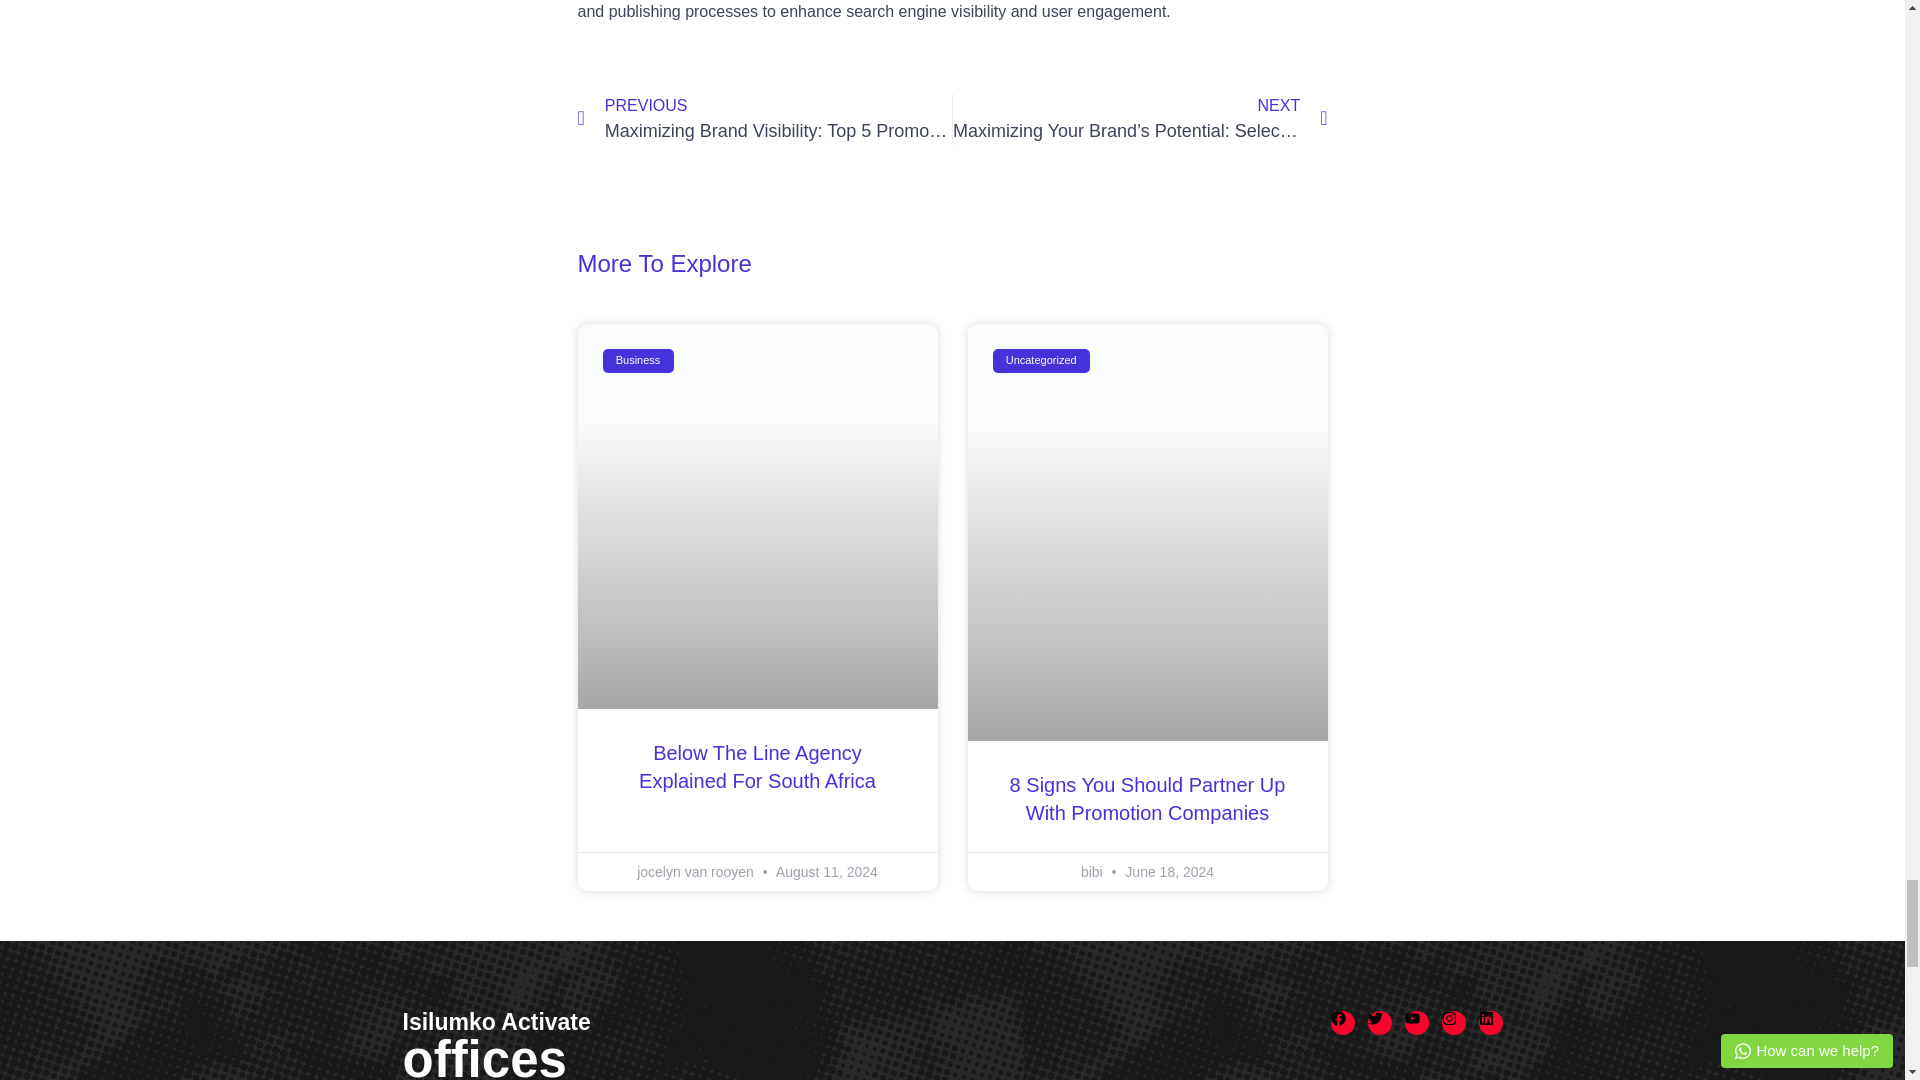 The width and height of the screenshot is (1920, 1080). What do you see at coordinates (1148, 799) in the screenshot?
I see `8 Signs You Should Partner Up With Promotion Companies` at bounding box center [1148, 799].